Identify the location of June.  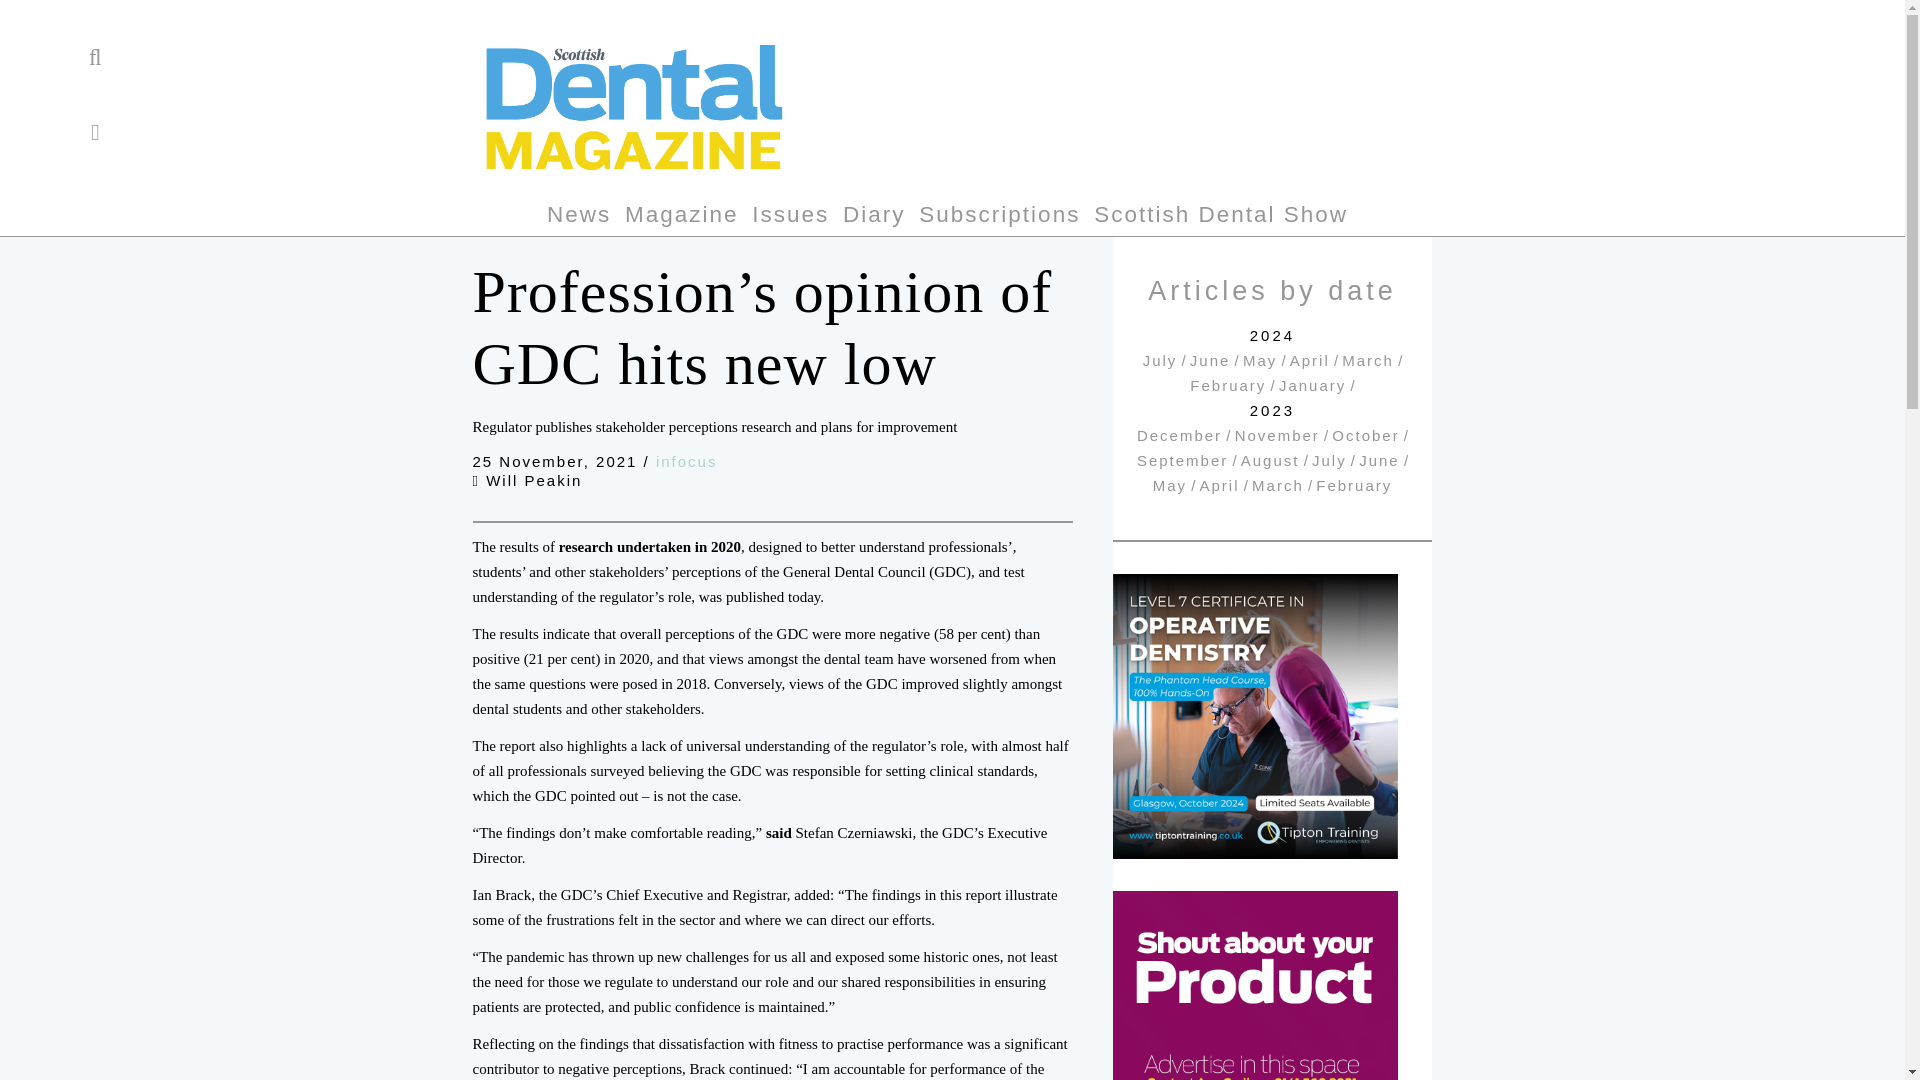
(1210, 360).